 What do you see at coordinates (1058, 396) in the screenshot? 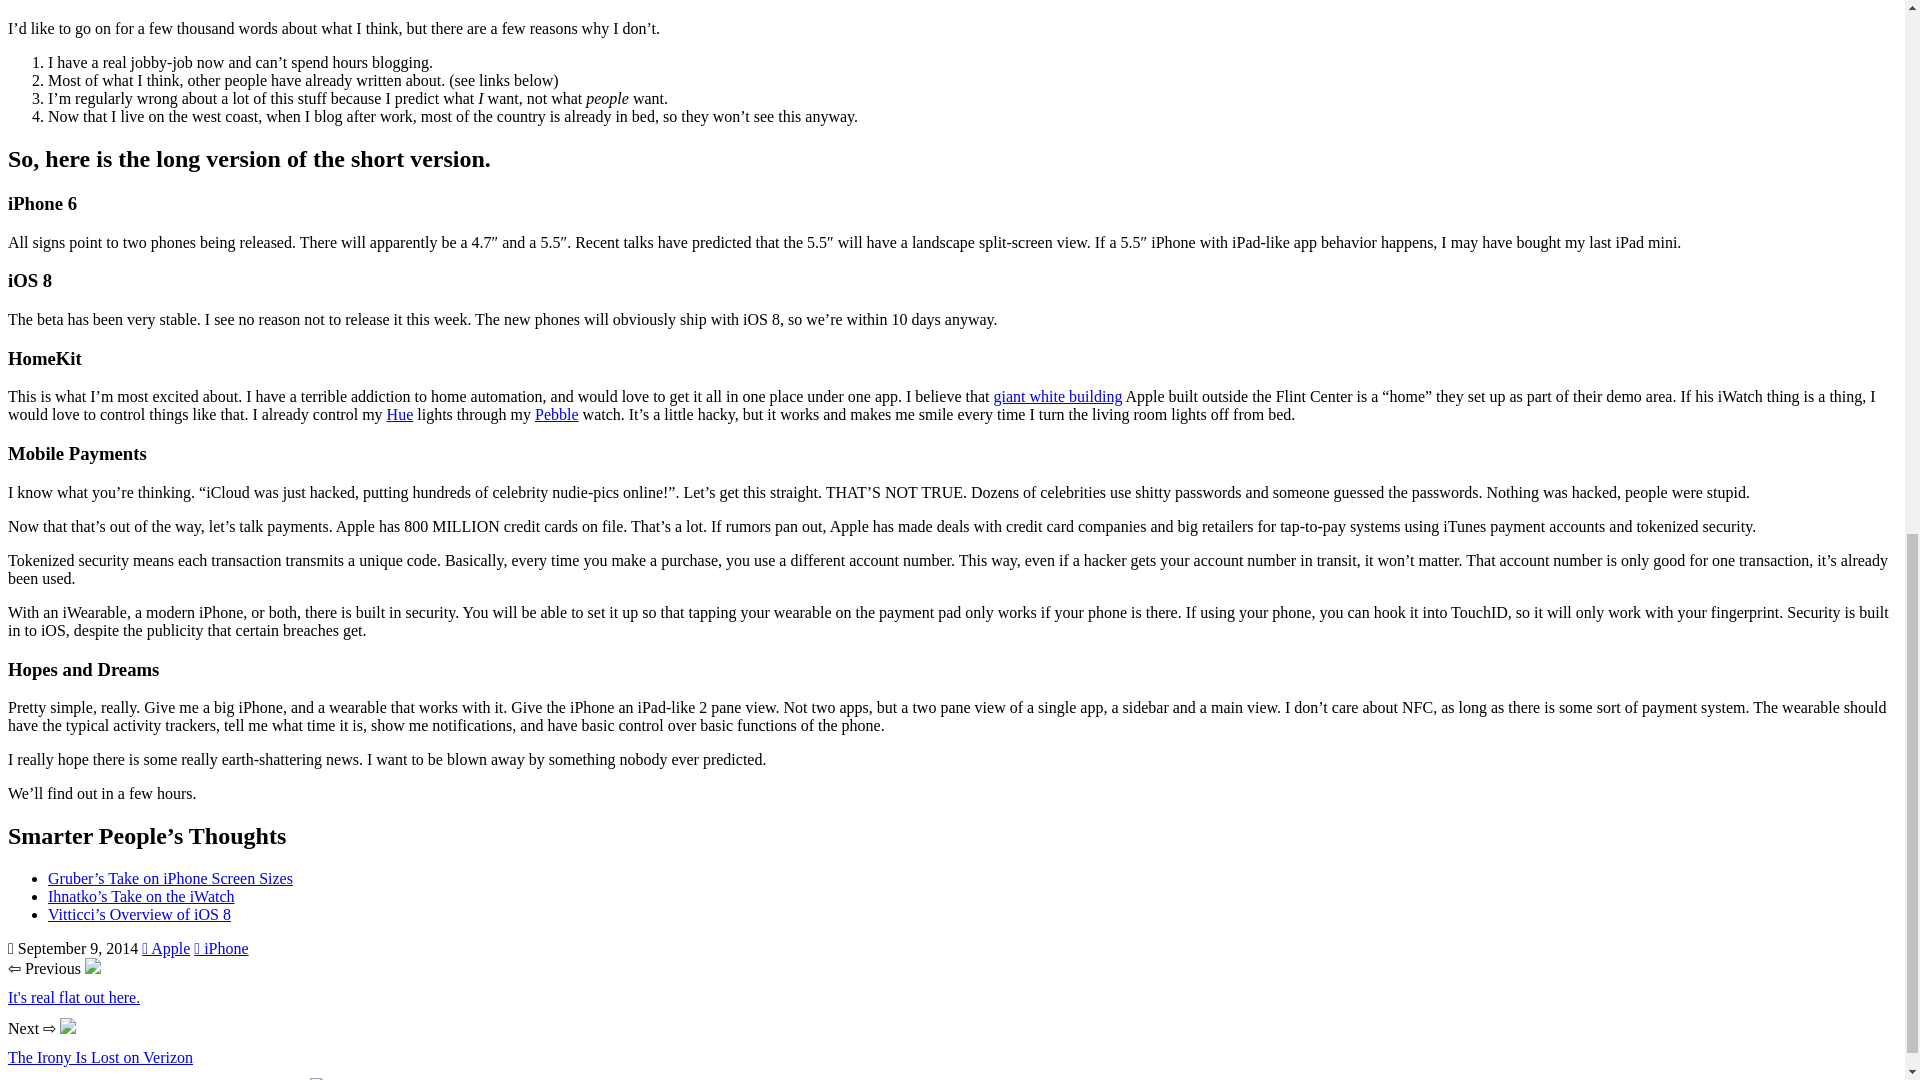
I see `giant white building` at bounding box center [1058, 396].